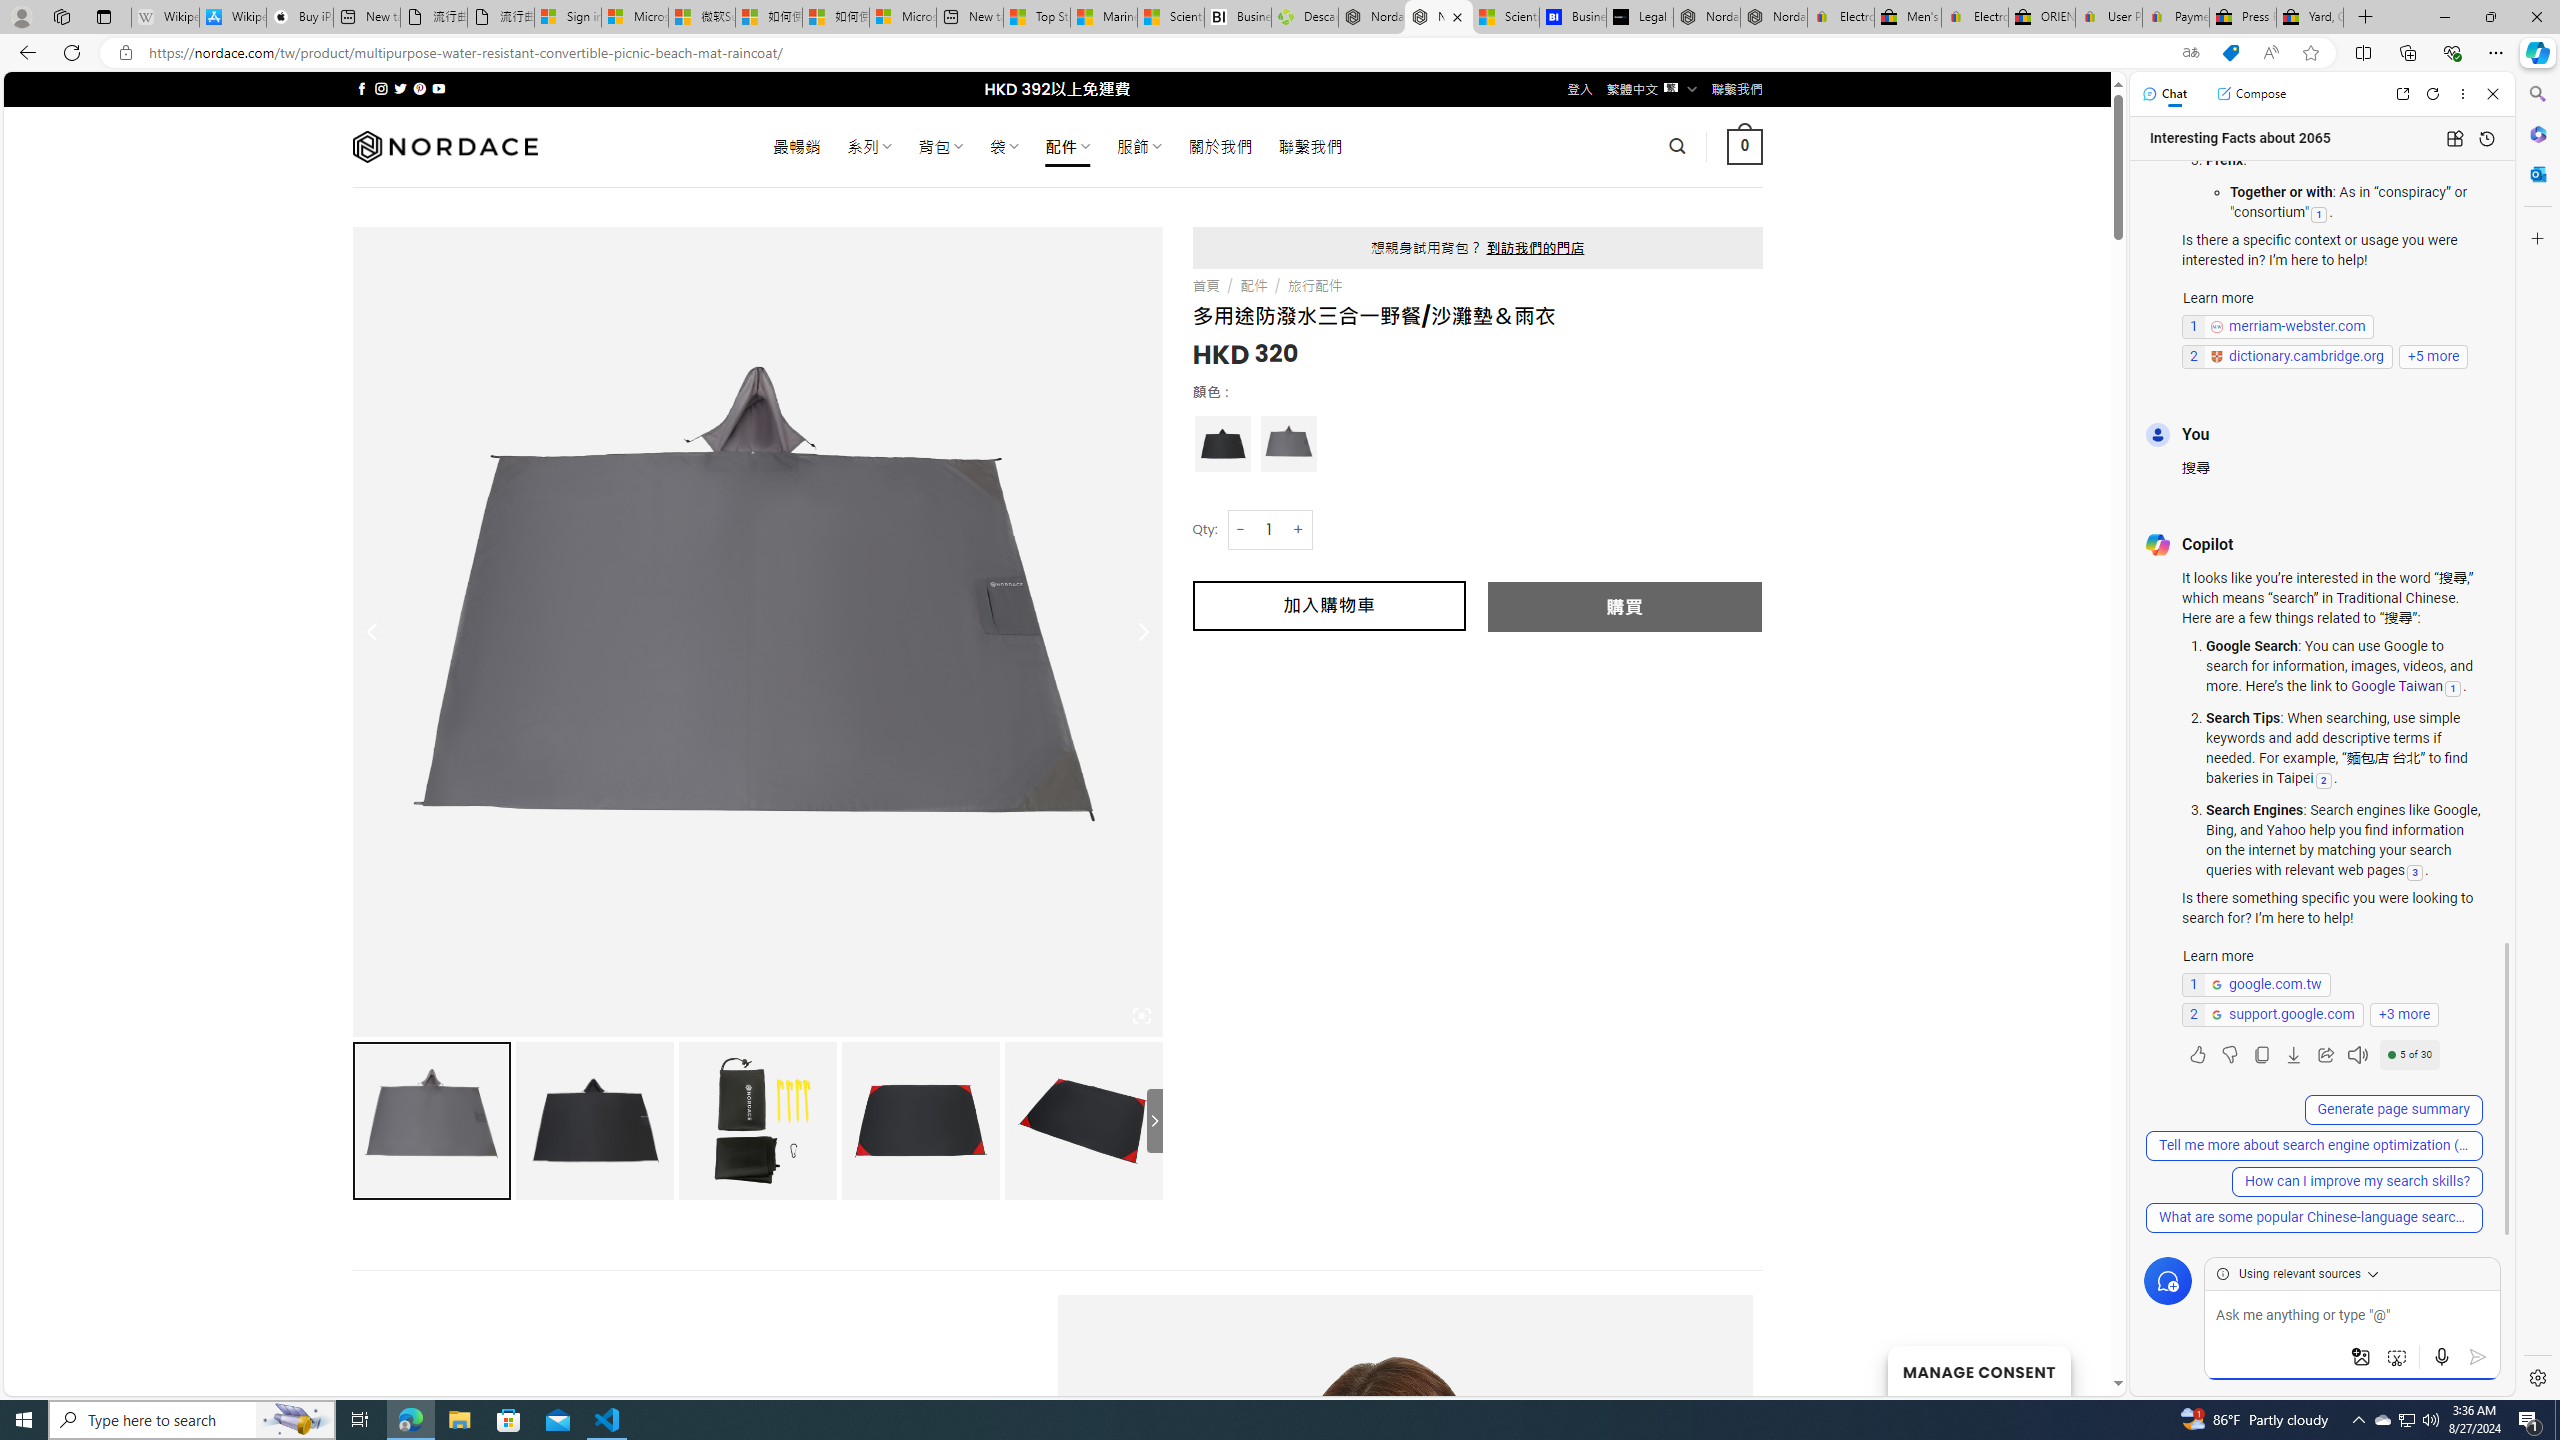 This screenshot has height=1440, width=2560. I want to click on Yard, Garden & Outdoor Living, so click(2310, 17).